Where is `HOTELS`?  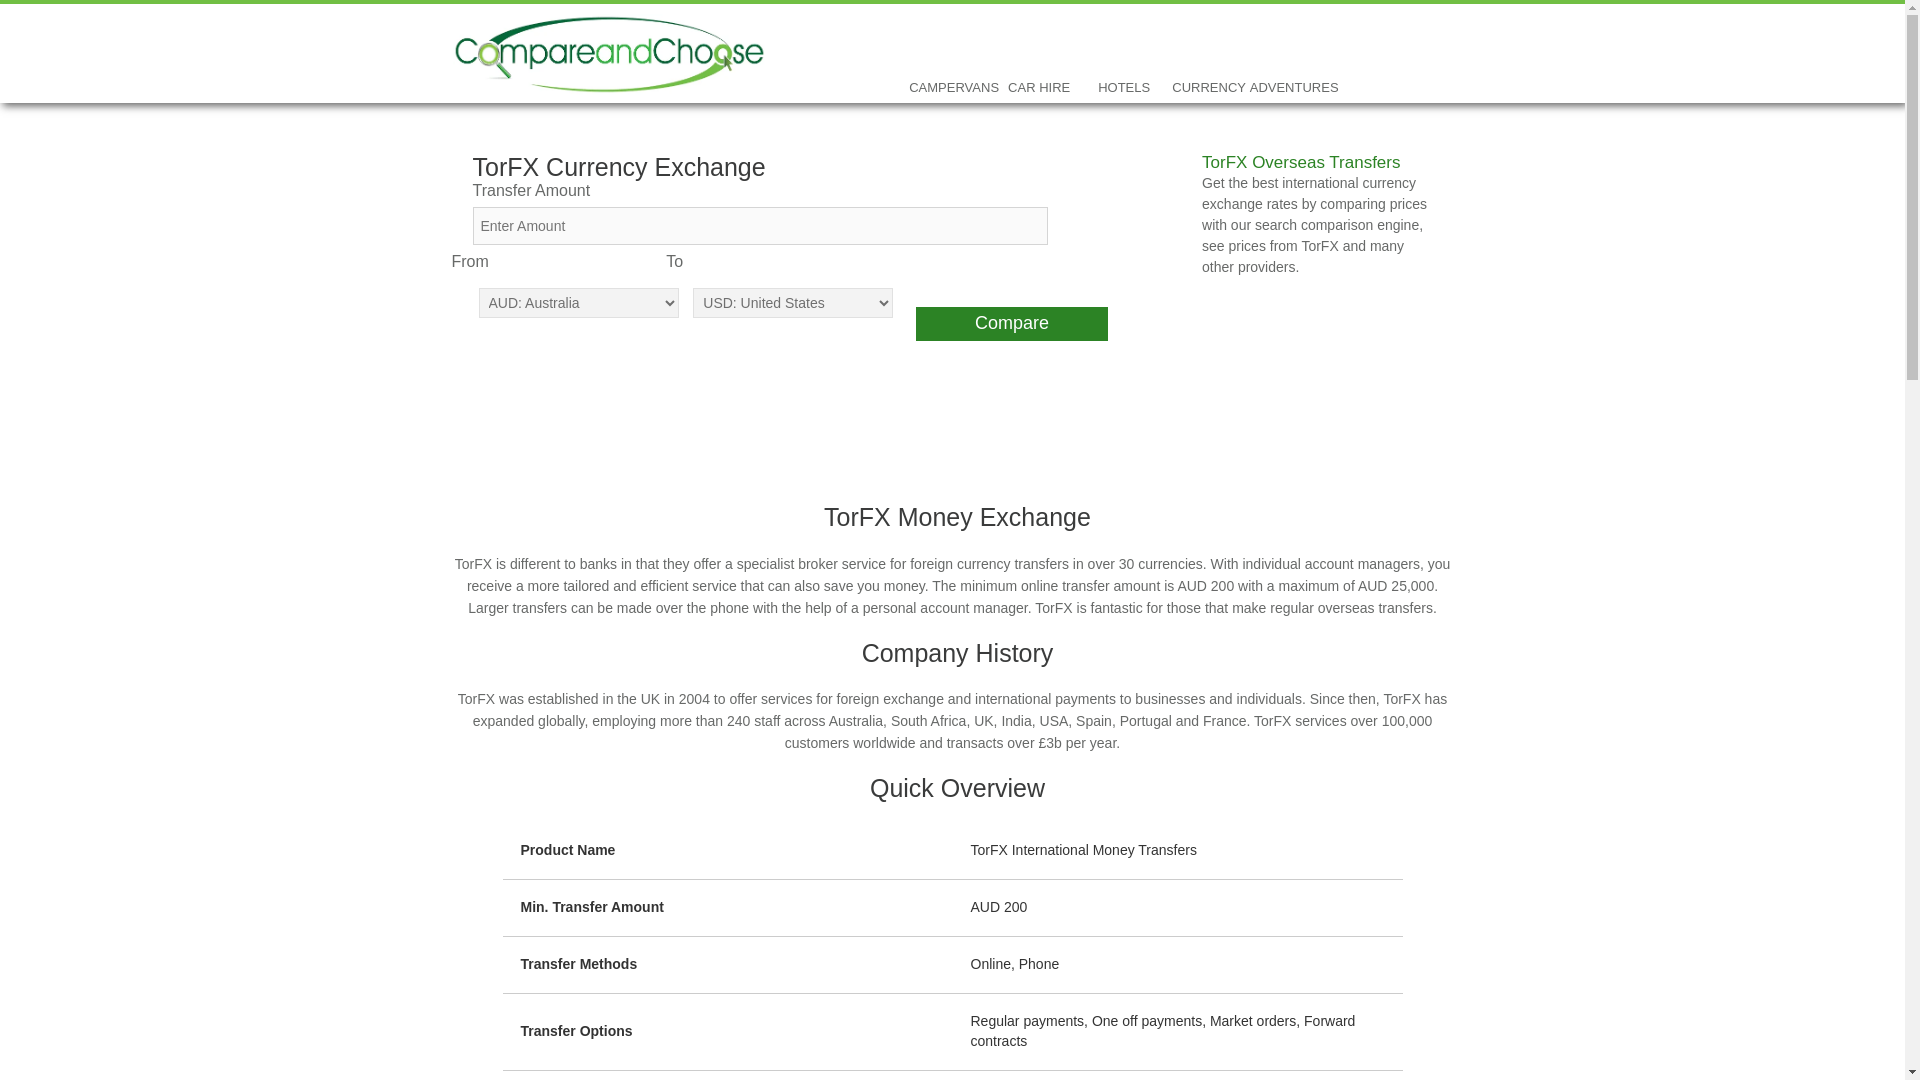 HOTELS is located at coordinates (1124, 45).